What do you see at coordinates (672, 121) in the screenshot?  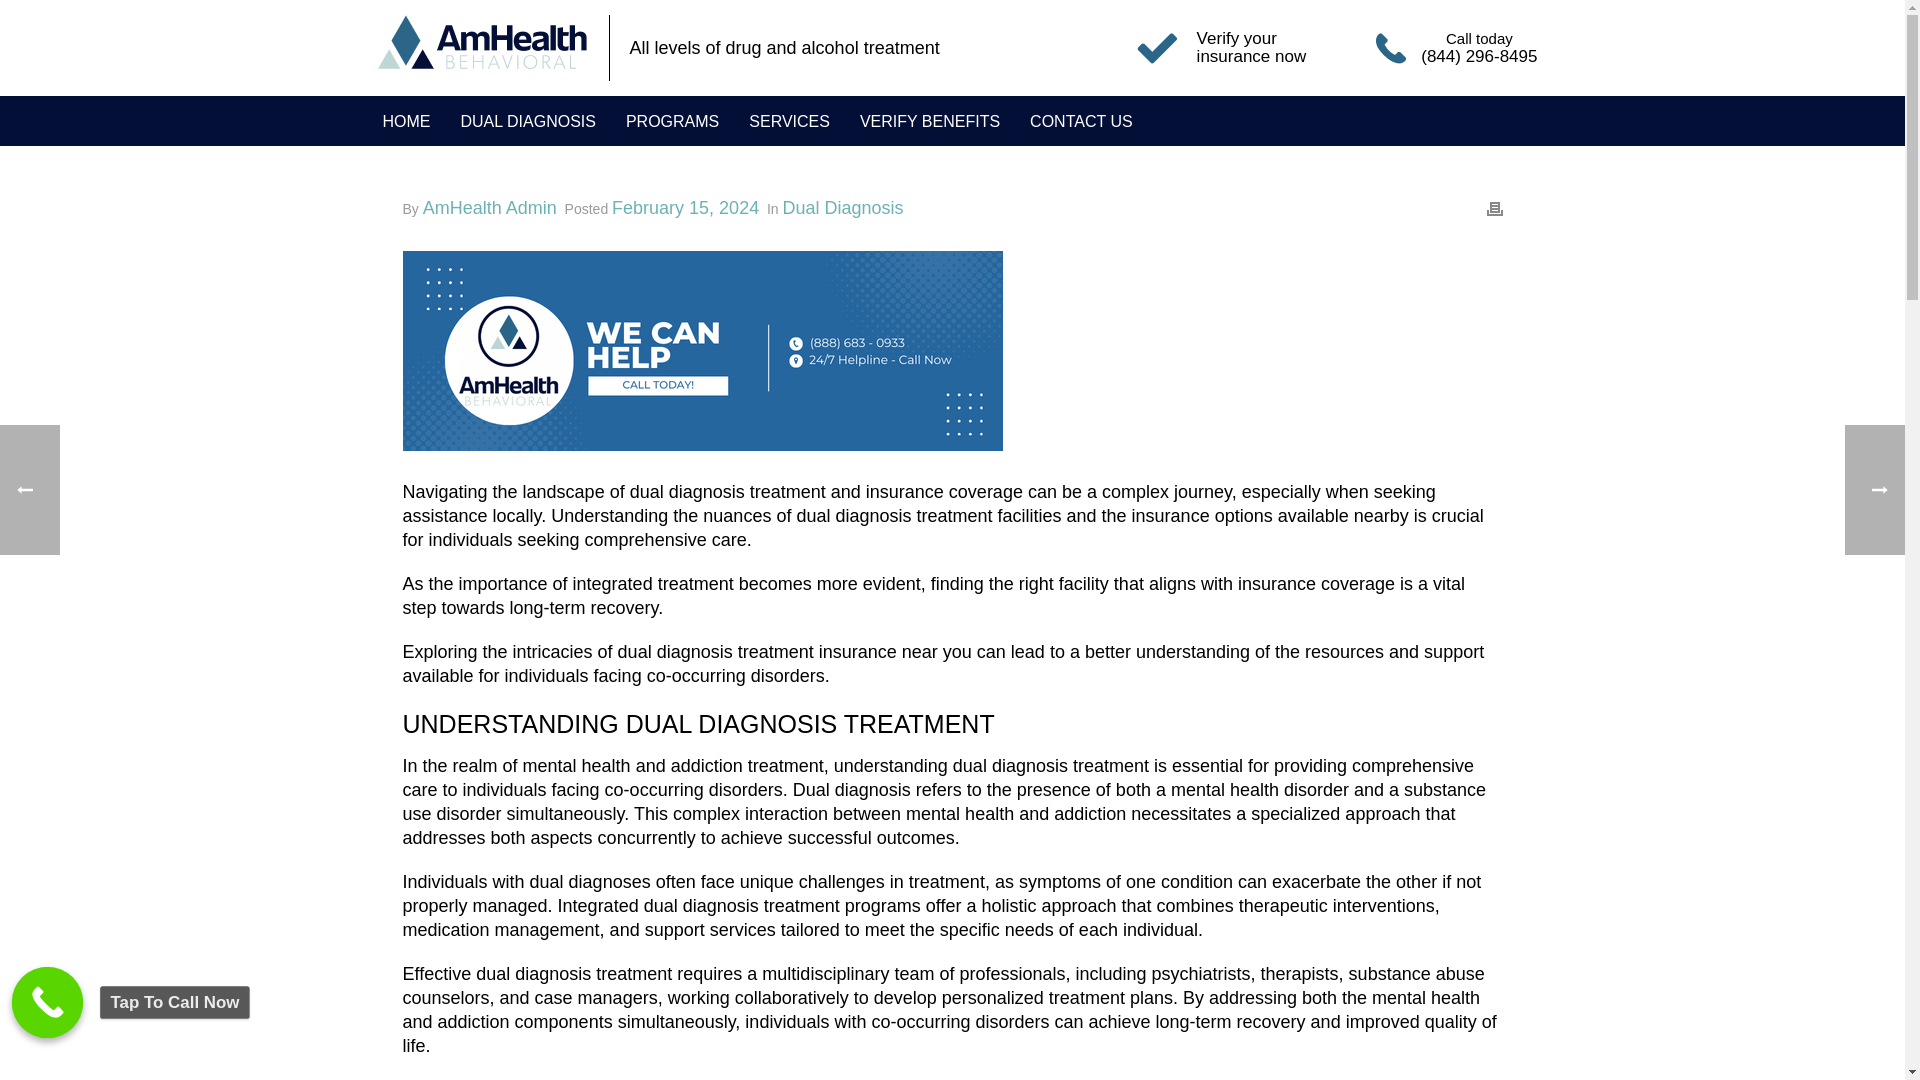 I see `PROGRAMS` at bounding box center [672, 121].